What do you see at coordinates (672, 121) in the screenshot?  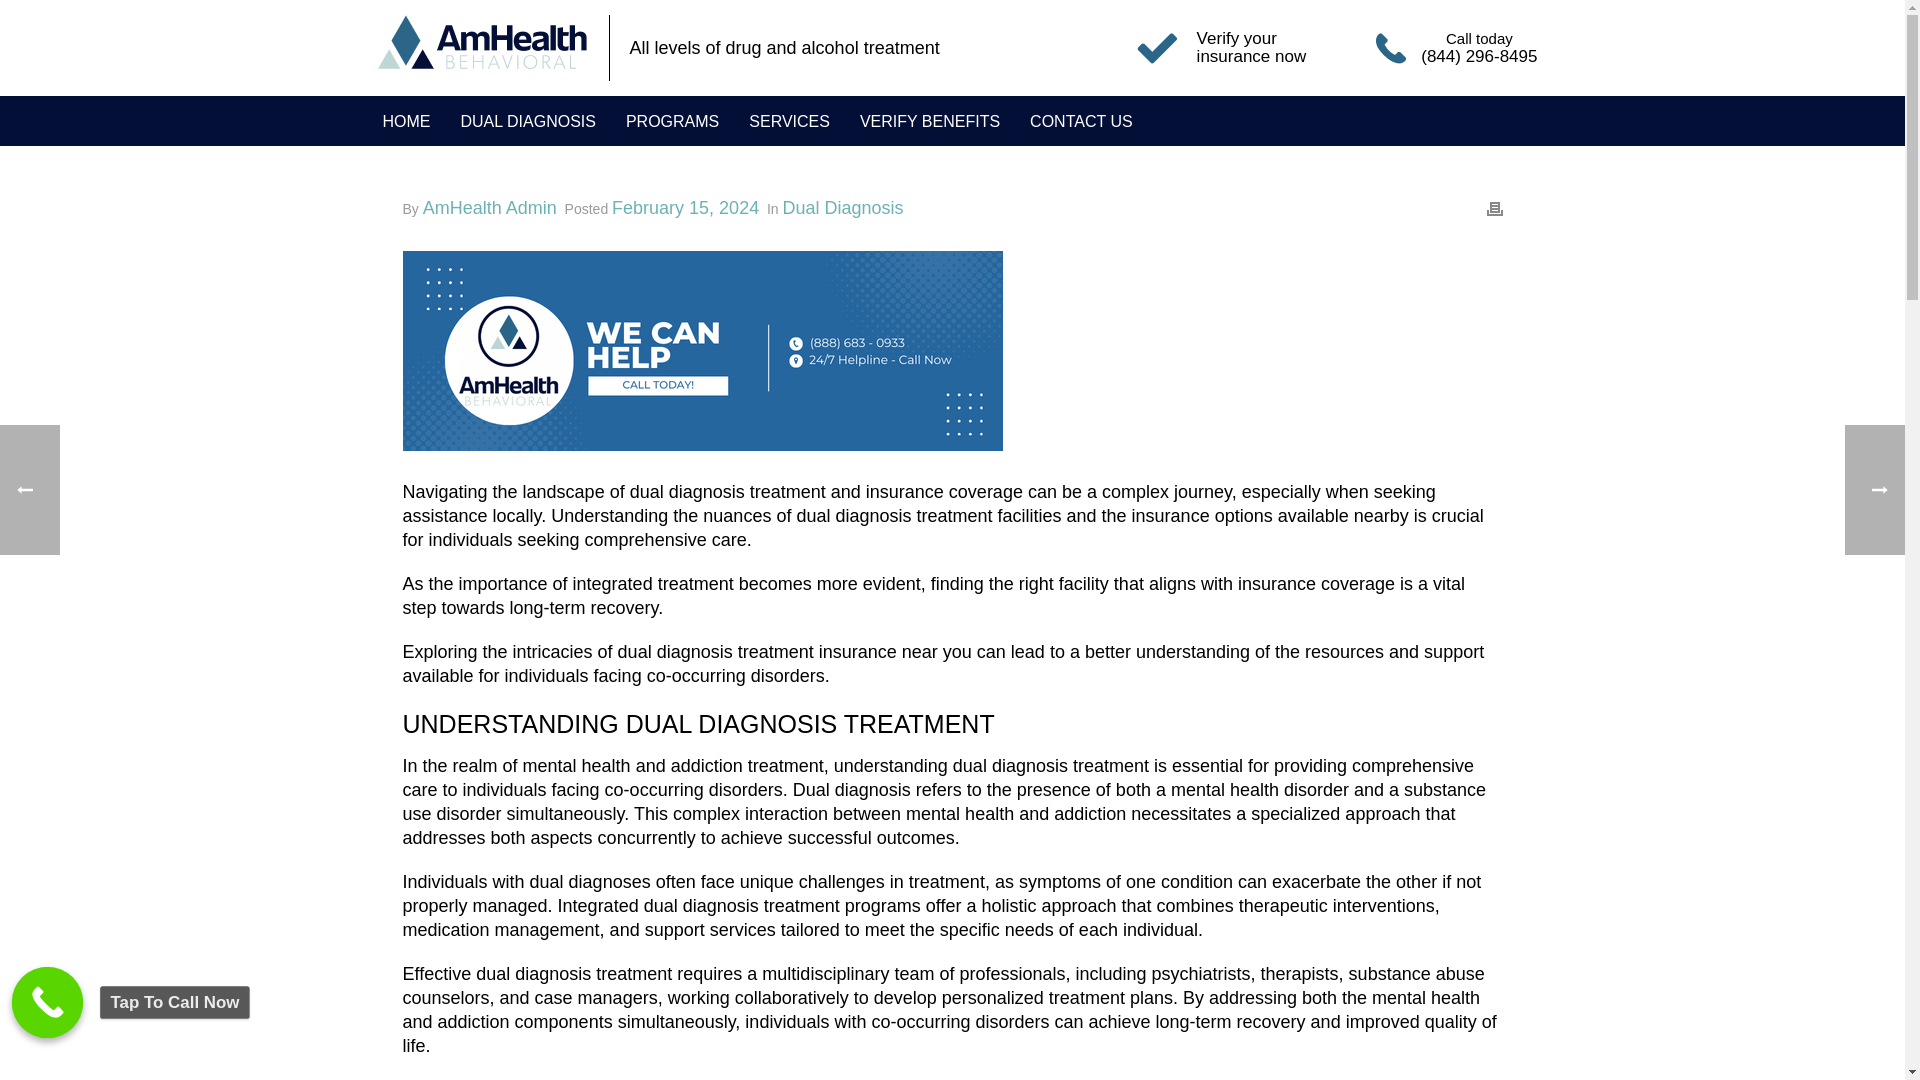 I see `PROGRAMS` at bounding box center [672, 121].